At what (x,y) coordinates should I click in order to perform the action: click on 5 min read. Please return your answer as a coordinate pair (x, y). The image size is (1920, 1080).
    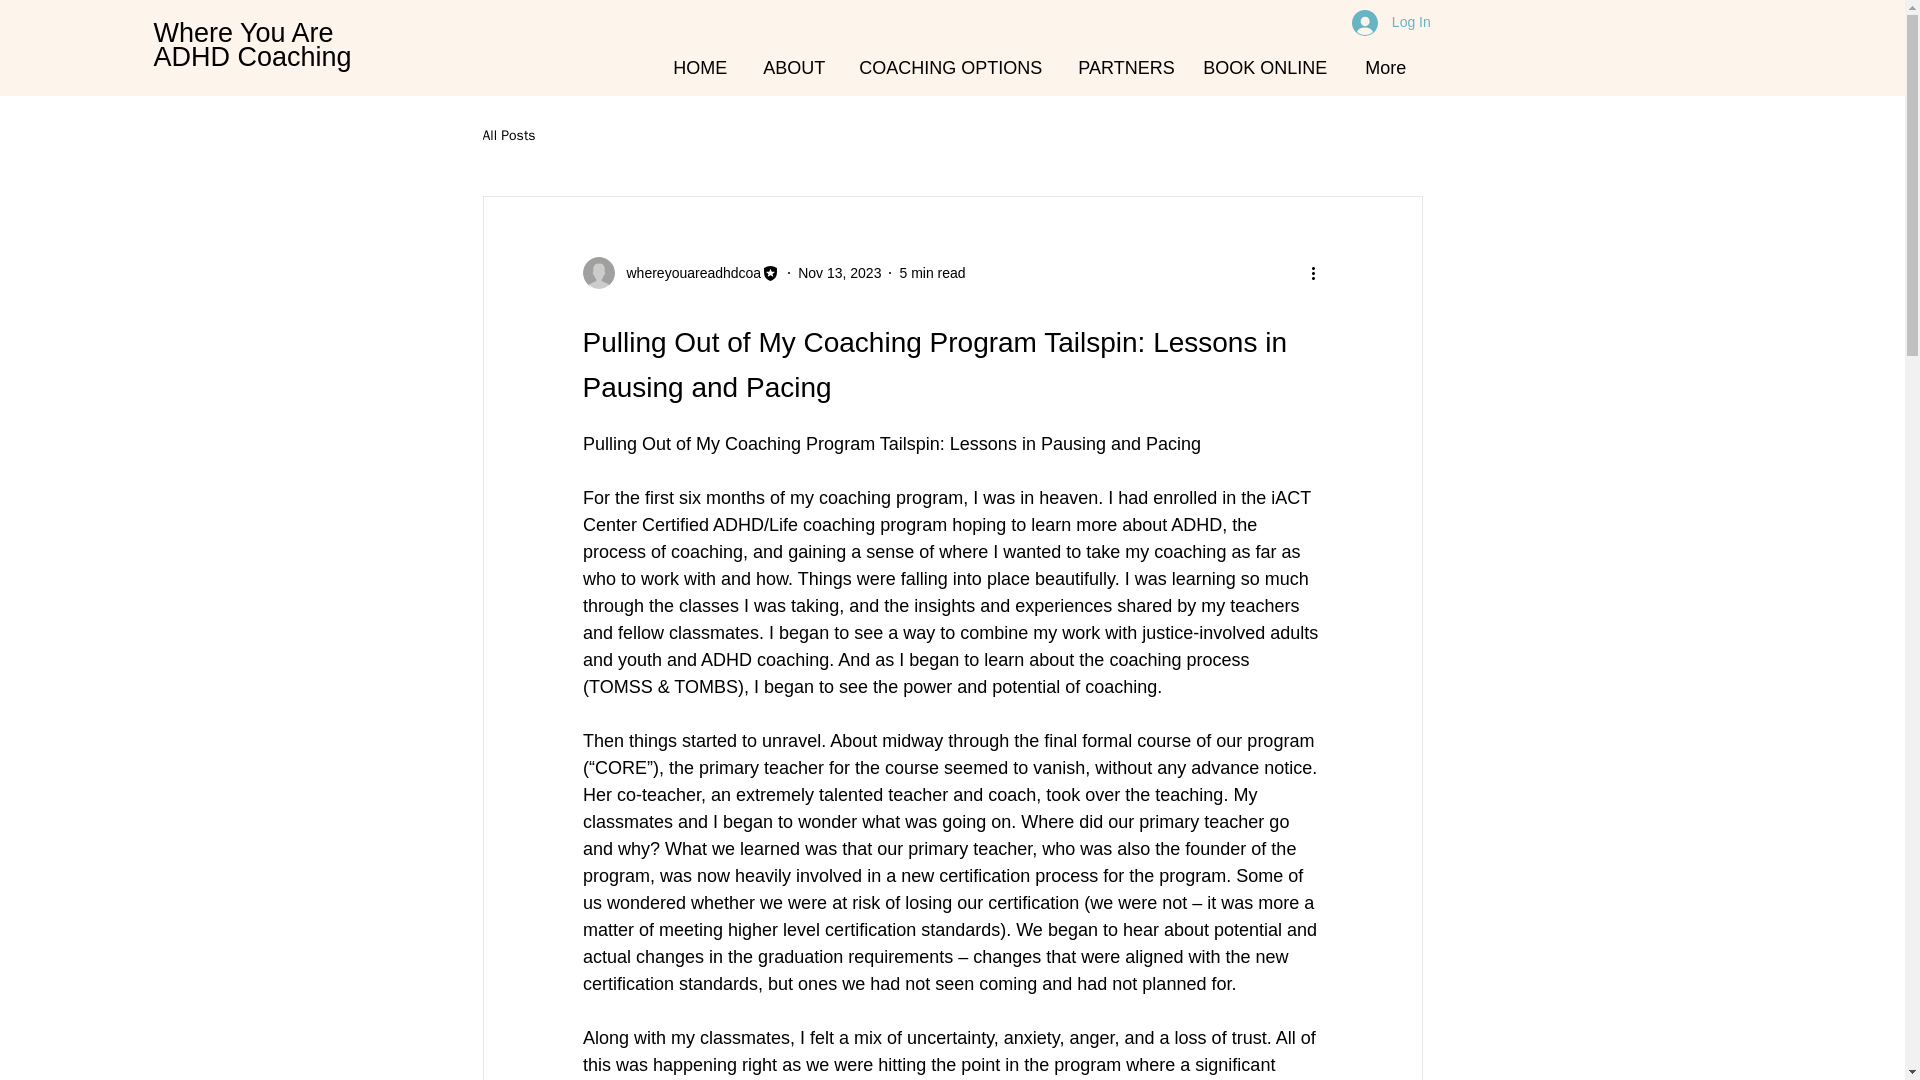
    Looking at the image, I should click on (932, 271).